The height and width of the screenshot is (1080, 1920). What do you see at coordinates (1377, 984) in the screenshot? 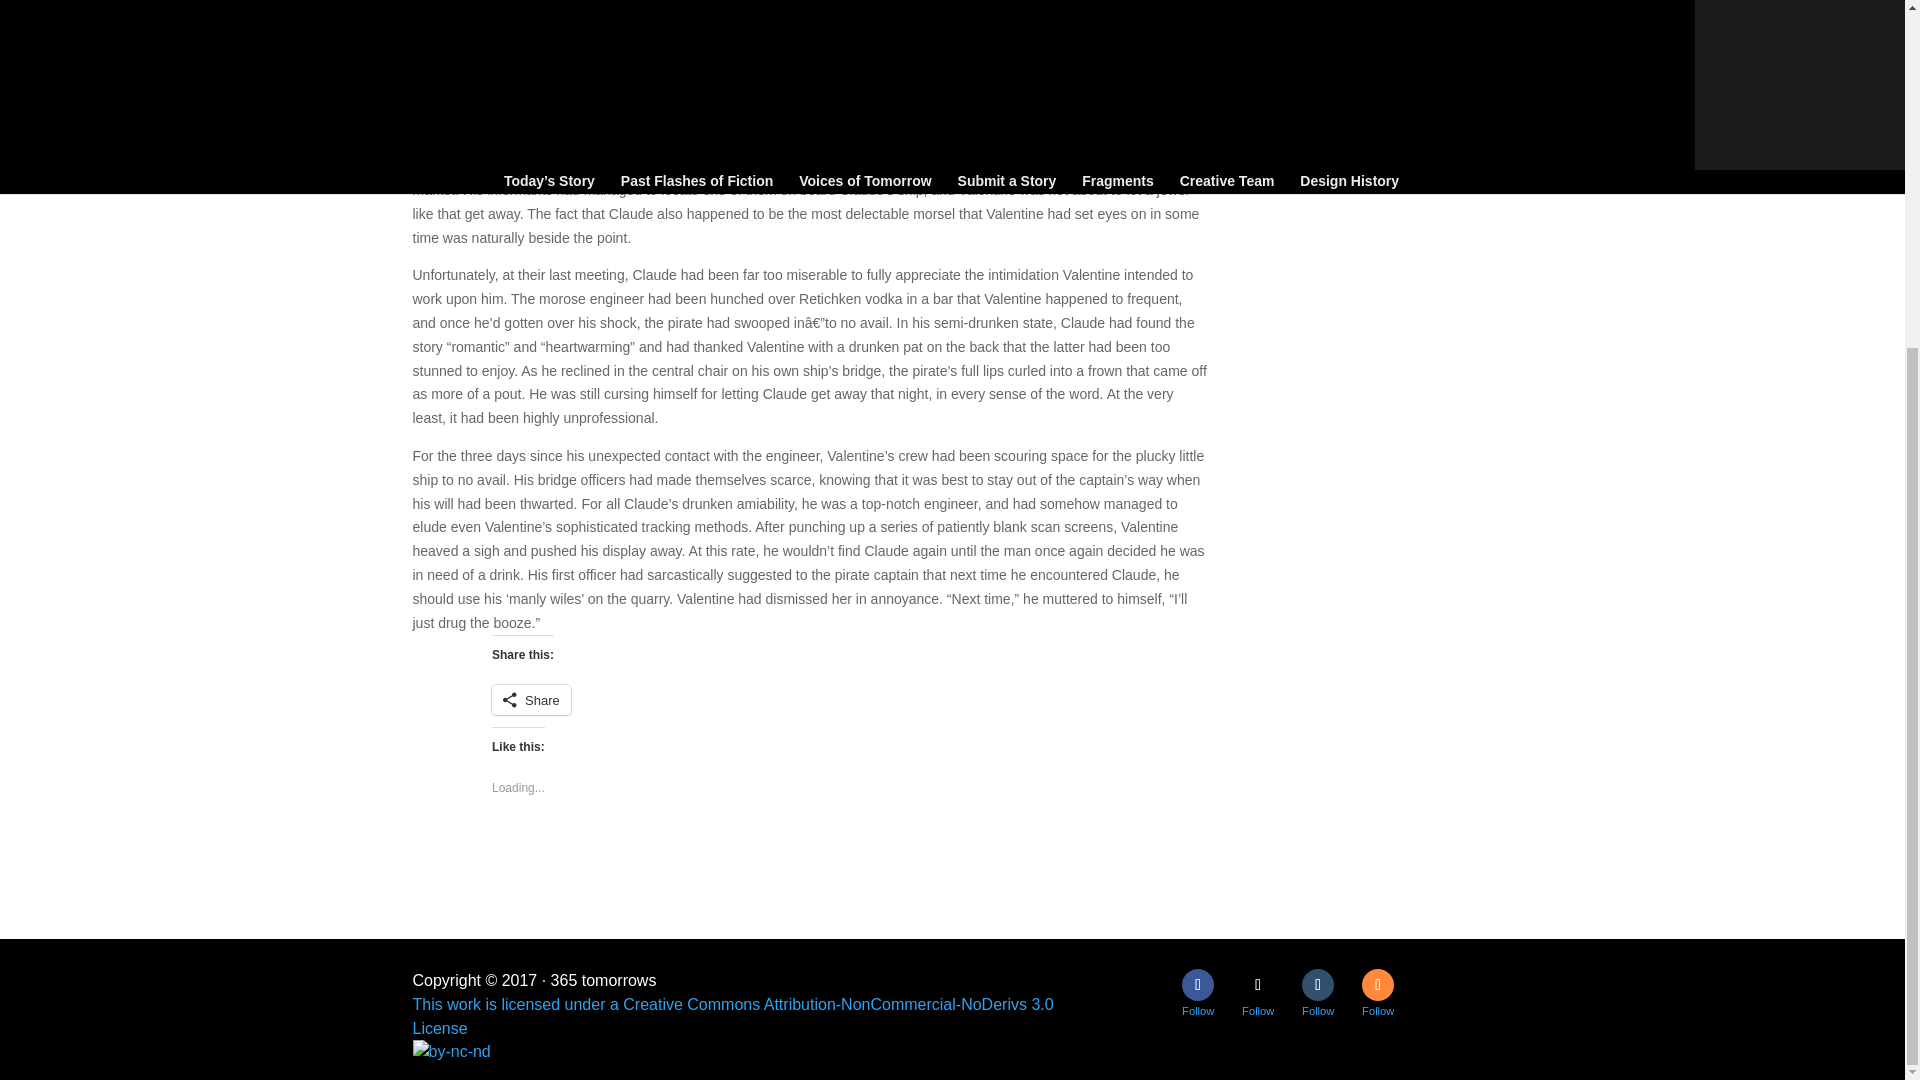
I see `Follow` at bounding box center [1377, 984].